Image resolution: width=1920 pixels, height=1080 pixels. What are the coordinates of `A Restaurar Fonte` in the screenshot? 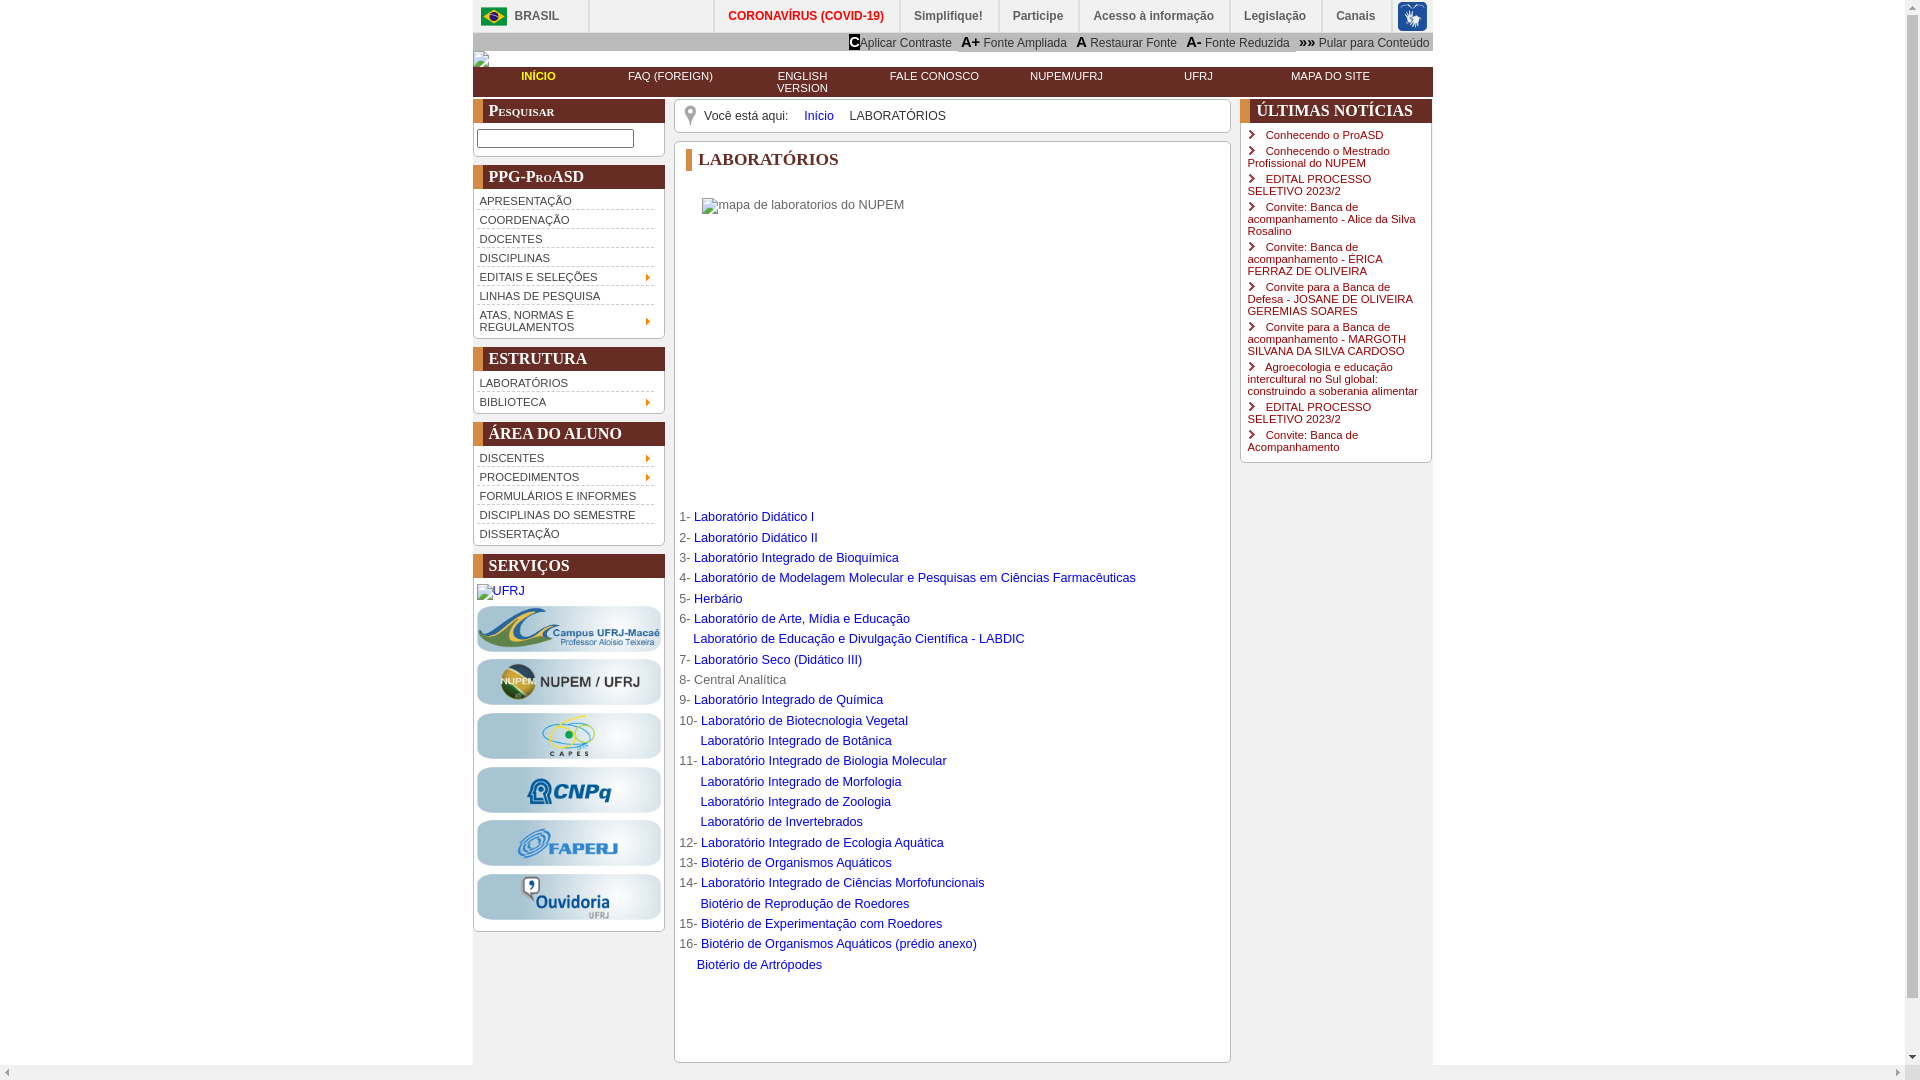 It's located at (1126, 42).